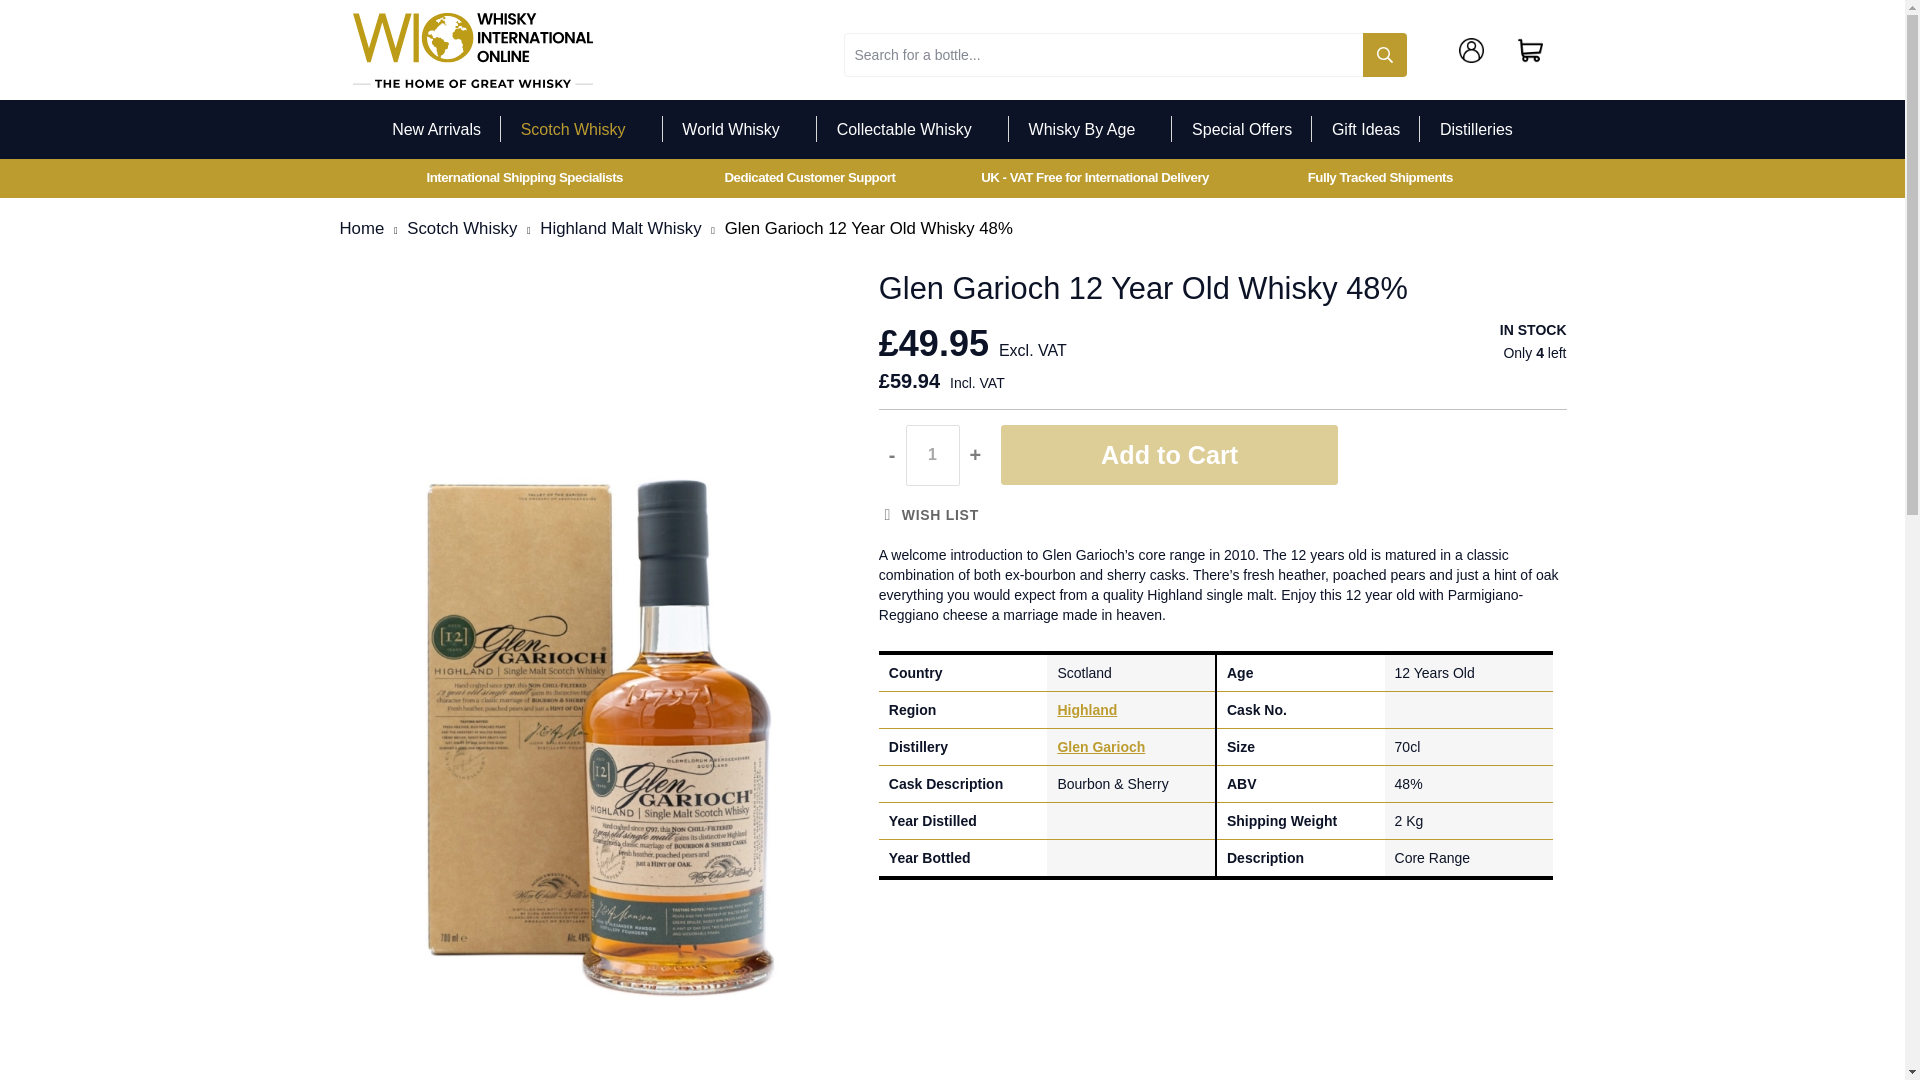 The image size is (1920, 1080). Describe the element at coordinates (436, 130) in the screenshot. I see `New Arrivals` at that location.